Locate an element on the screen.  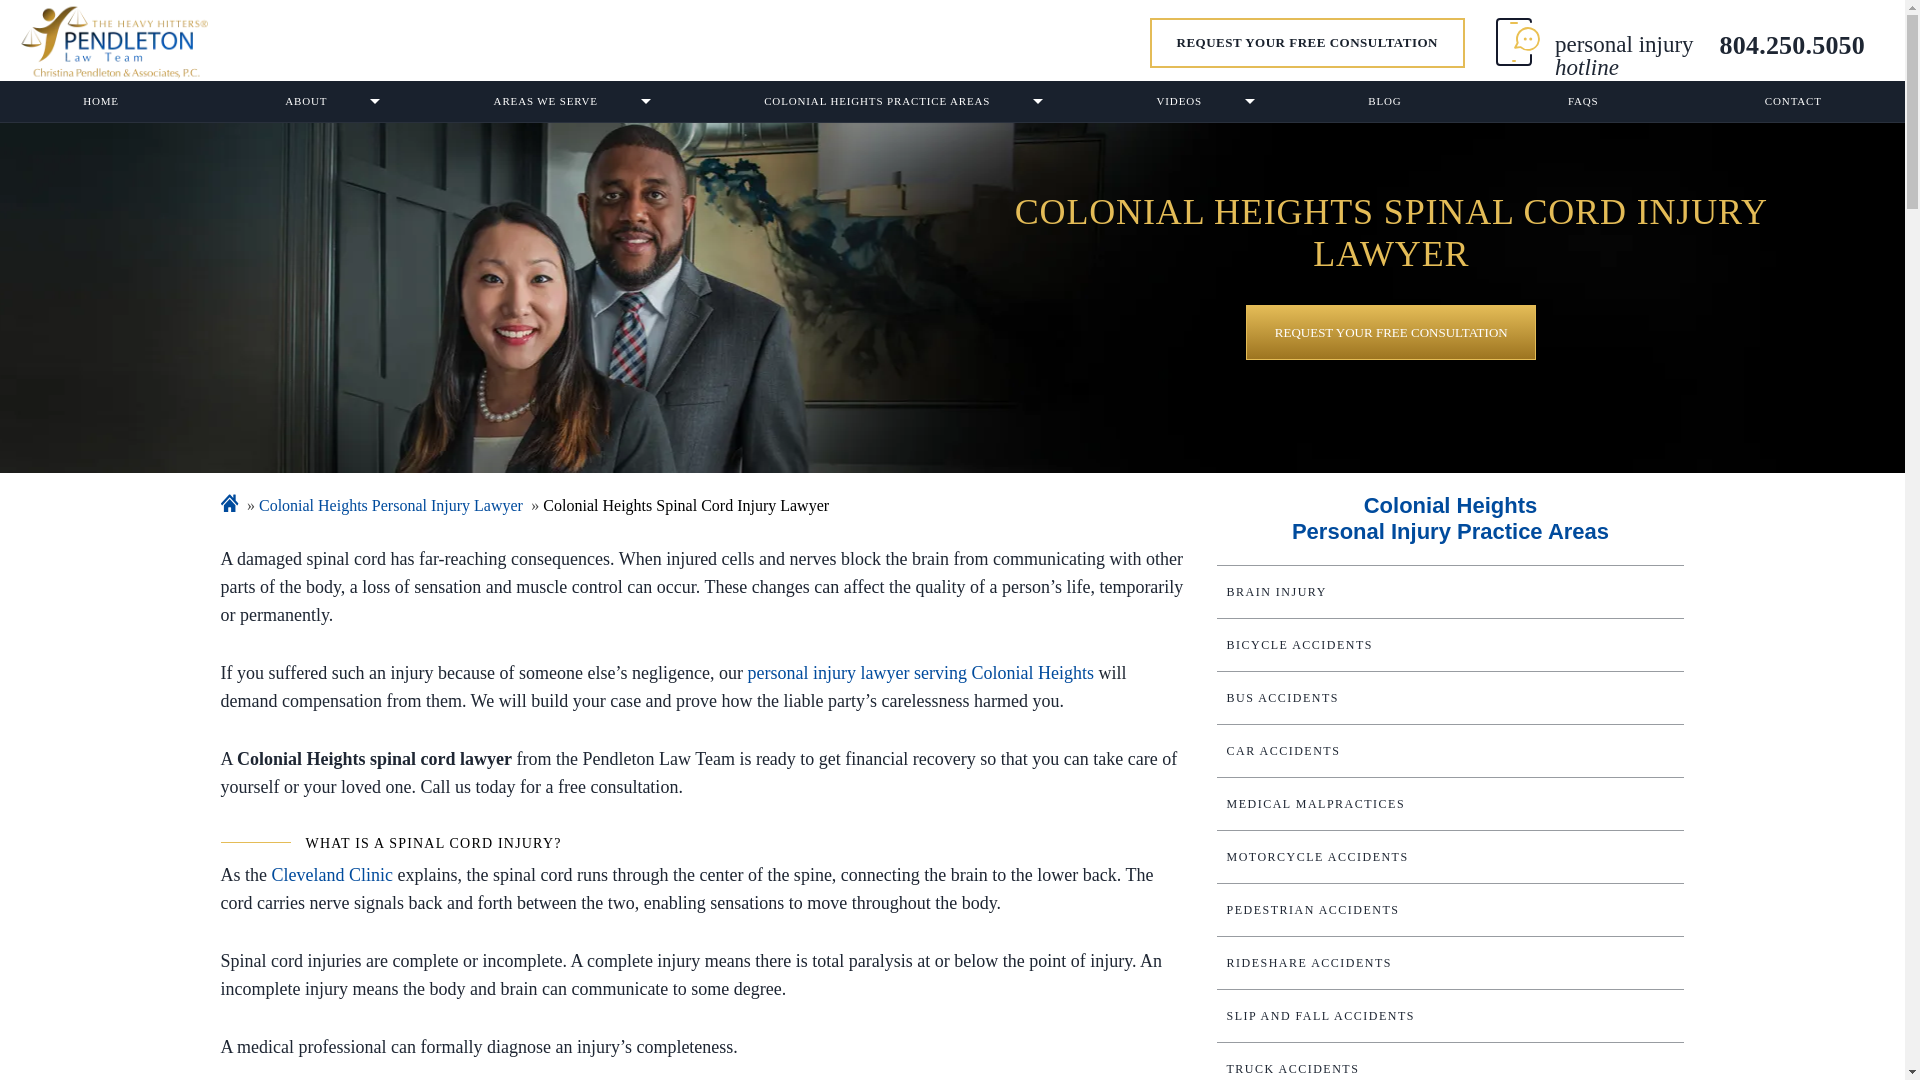
ABOUT is located at coordinates (306, 102).